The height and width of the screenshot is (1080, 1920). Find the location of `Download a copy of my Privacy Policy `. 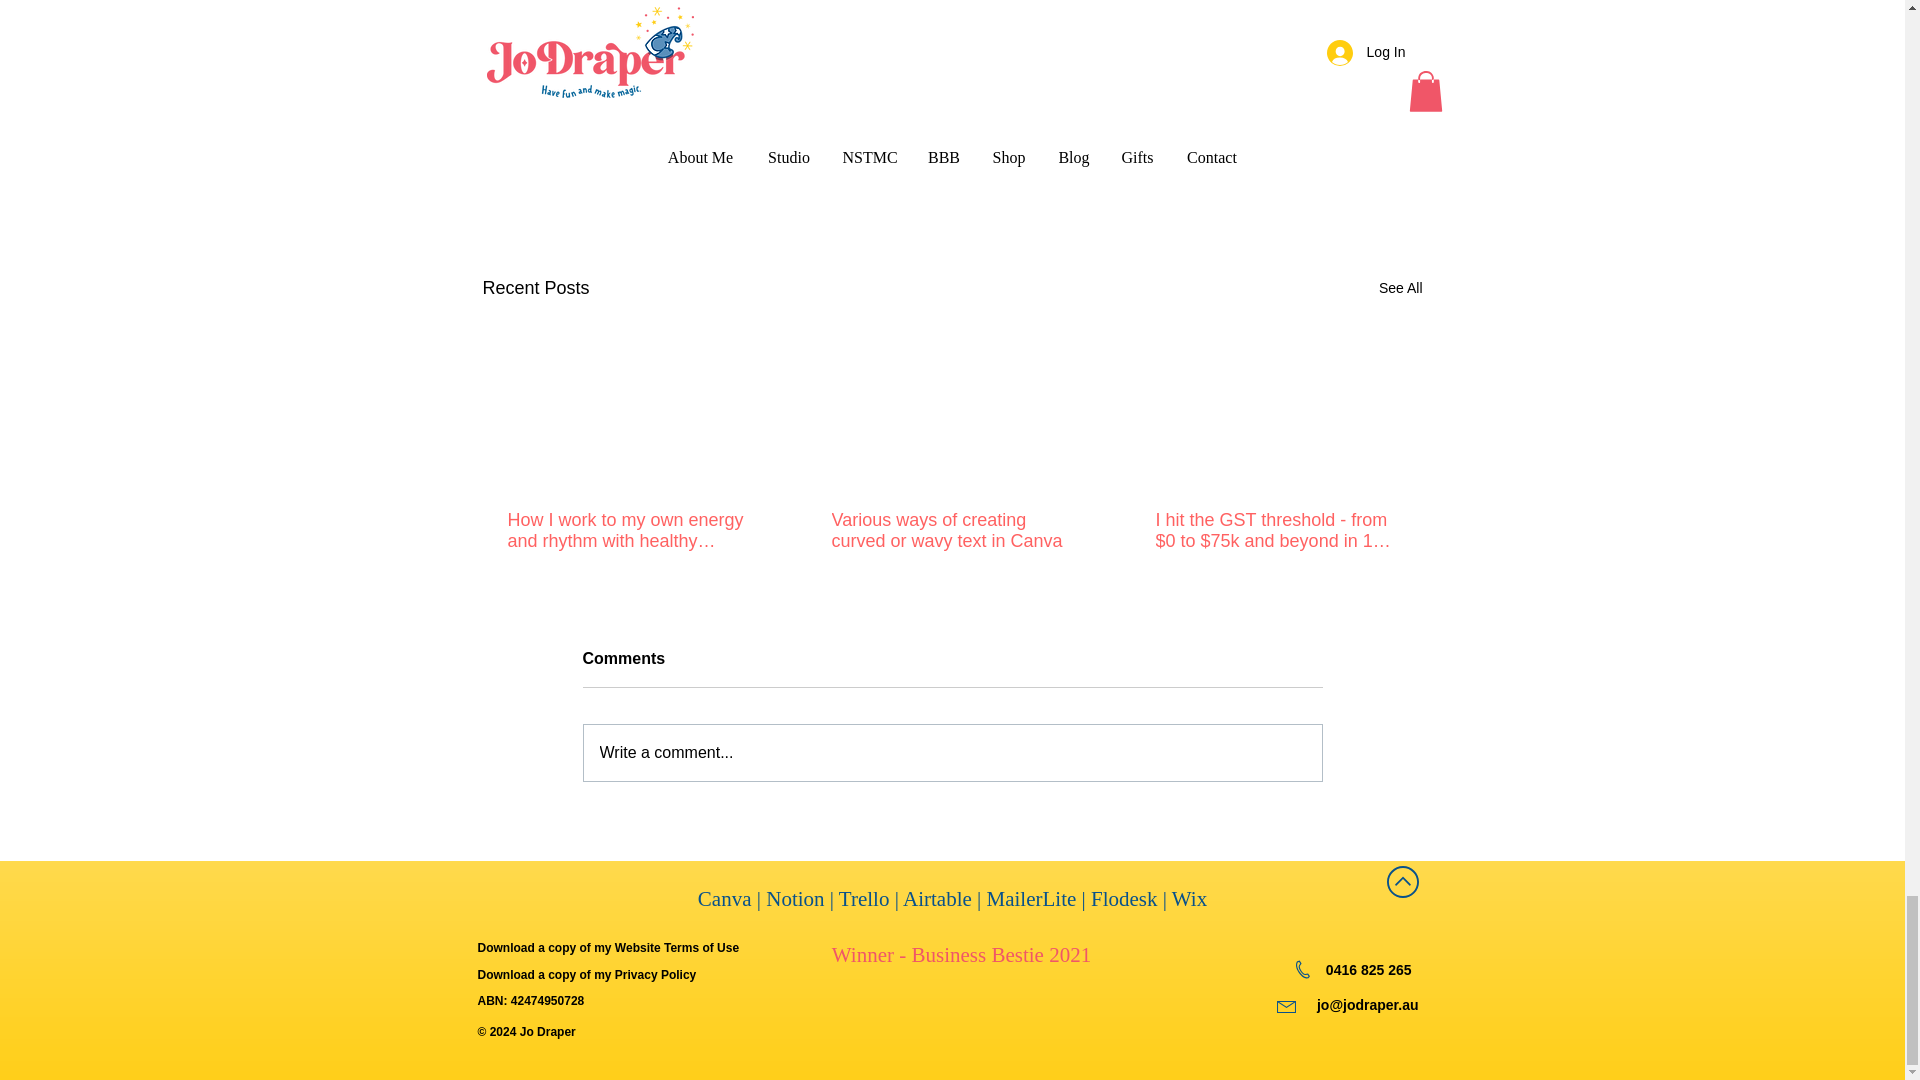

Download a copy of my Privacy Policy  is located at coordinates (589, 974).